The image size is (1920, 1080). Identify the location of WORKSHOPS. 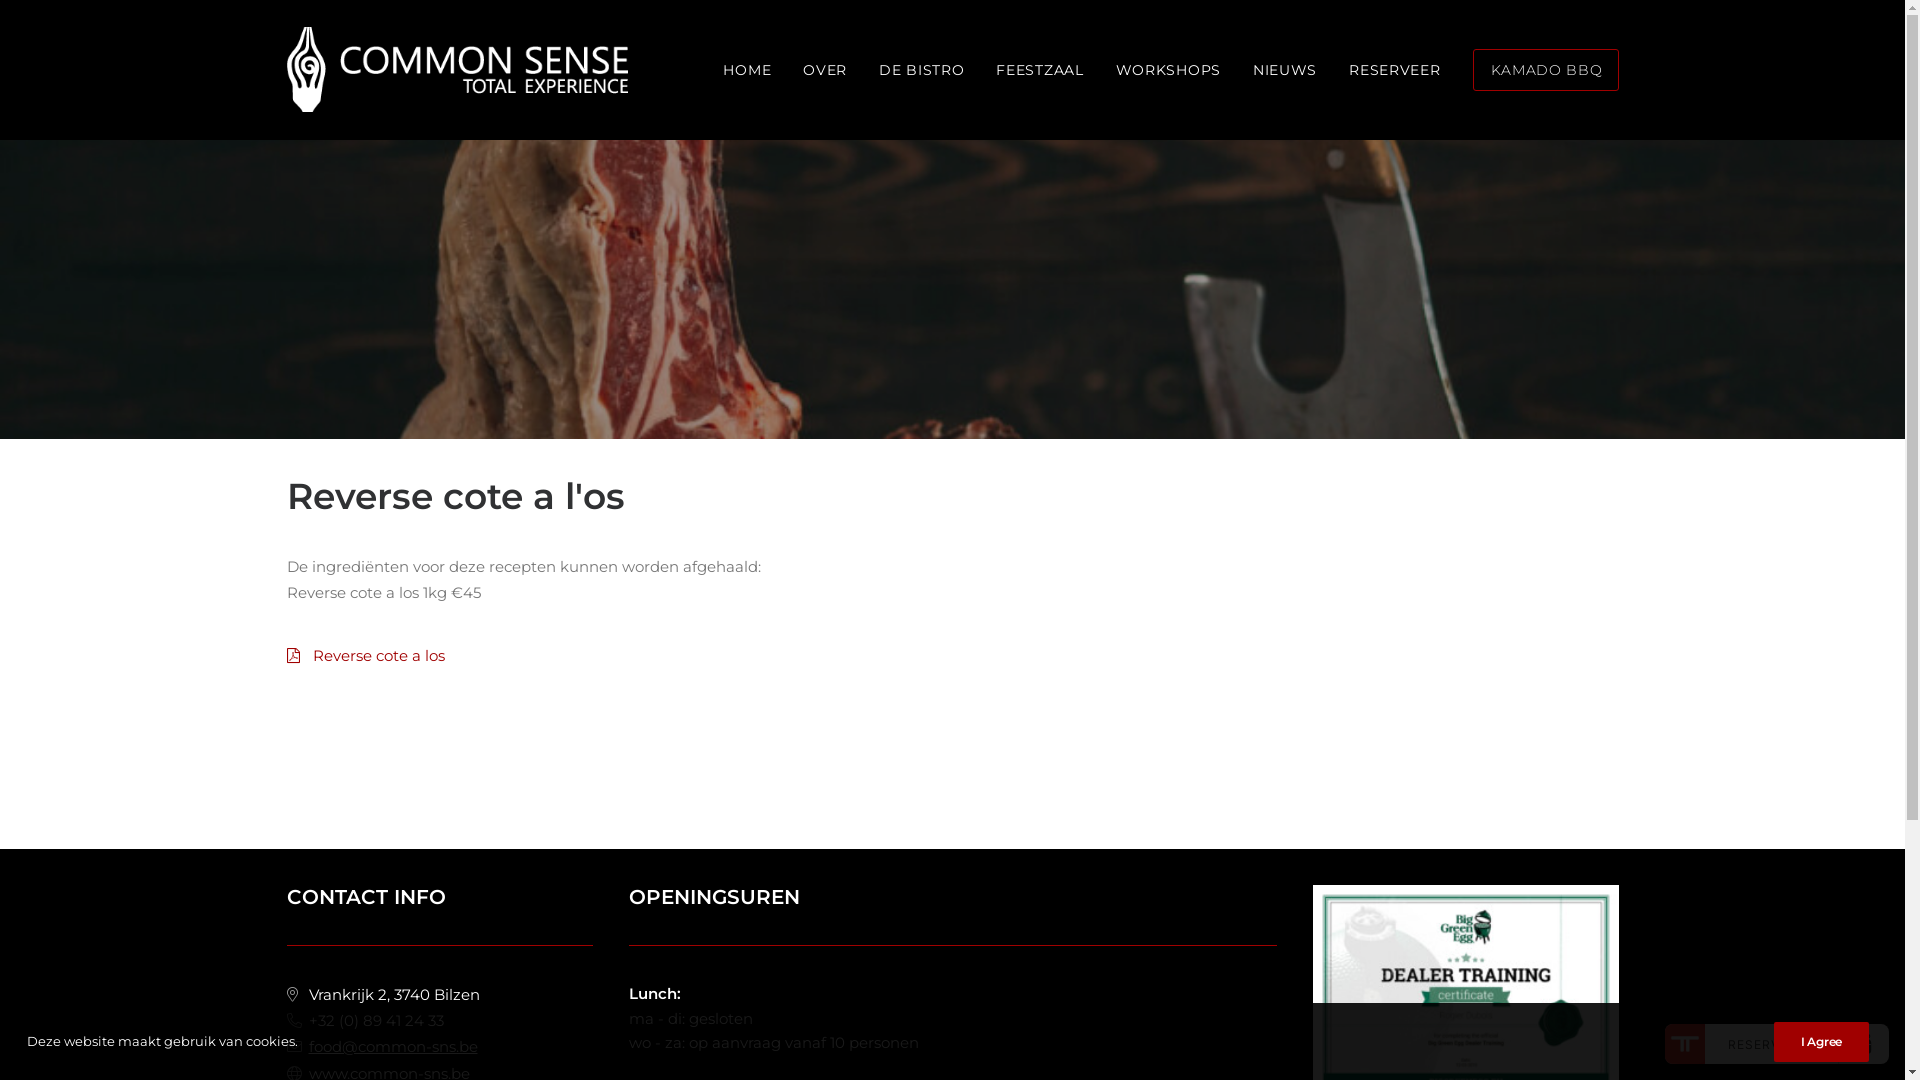
(1168, 70).